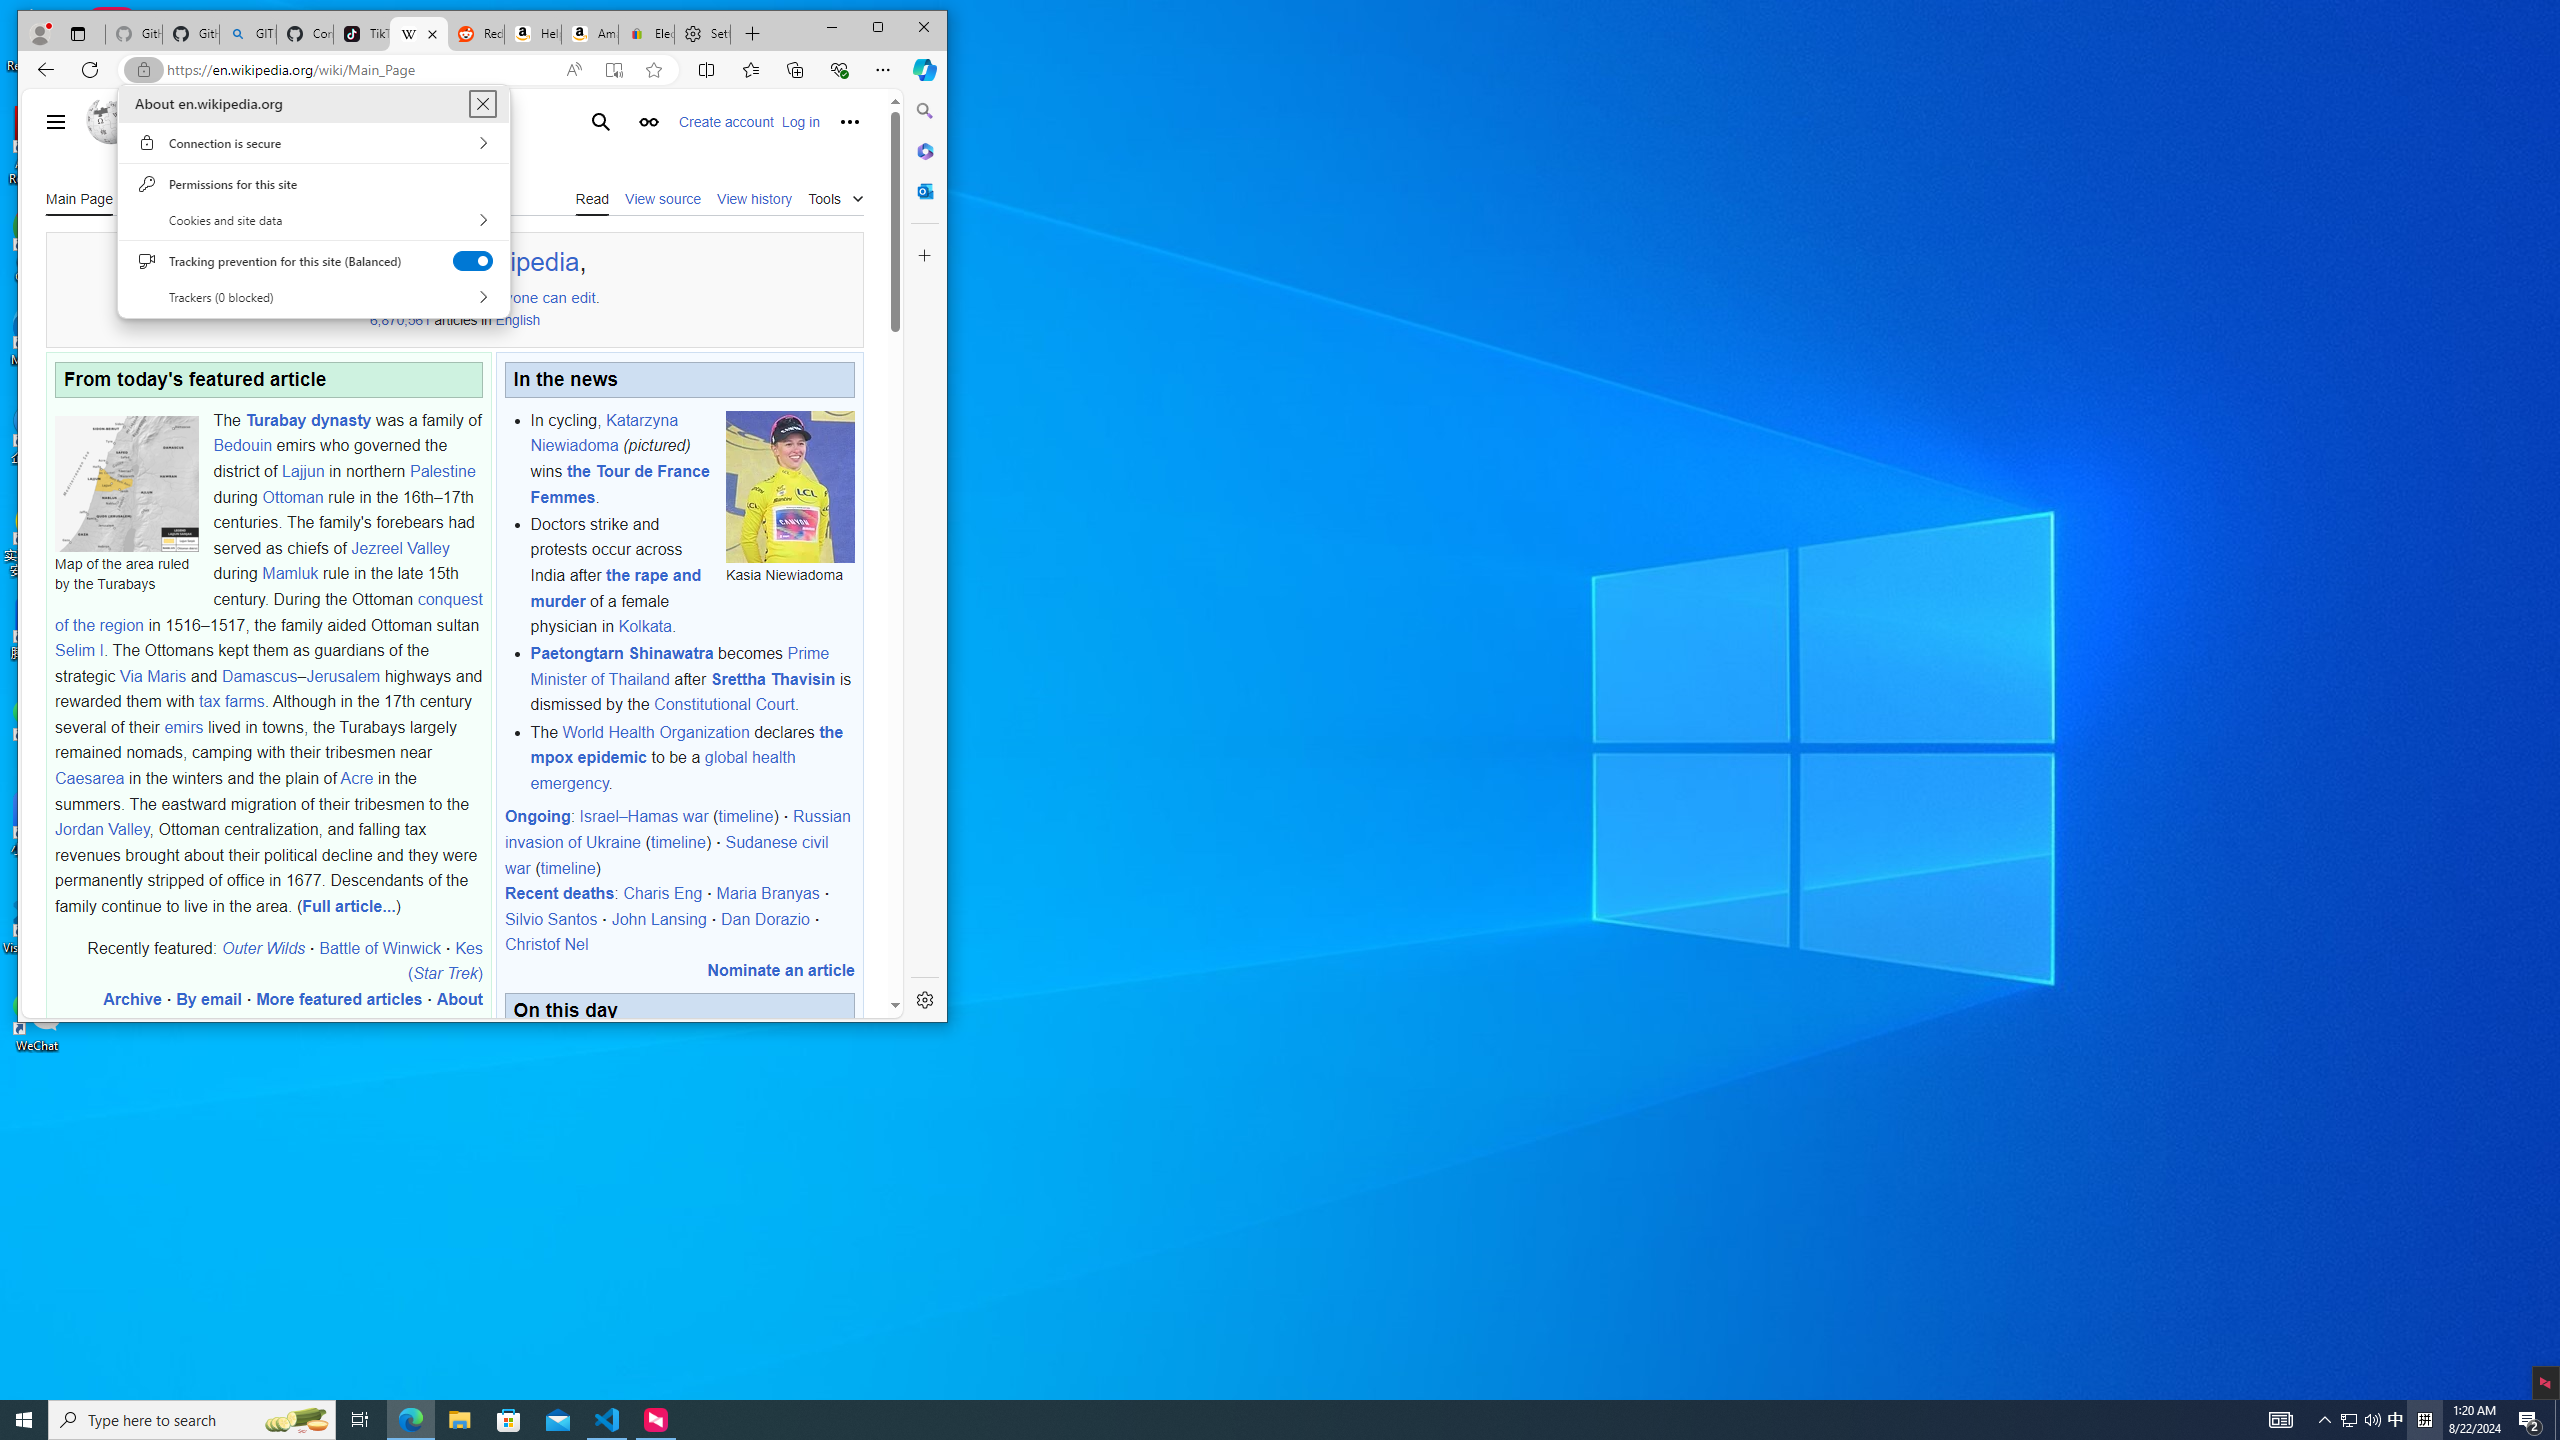 This screenshot has width=2560, height=1440. I want to click on the mpox epidemic, so click(686, 744).